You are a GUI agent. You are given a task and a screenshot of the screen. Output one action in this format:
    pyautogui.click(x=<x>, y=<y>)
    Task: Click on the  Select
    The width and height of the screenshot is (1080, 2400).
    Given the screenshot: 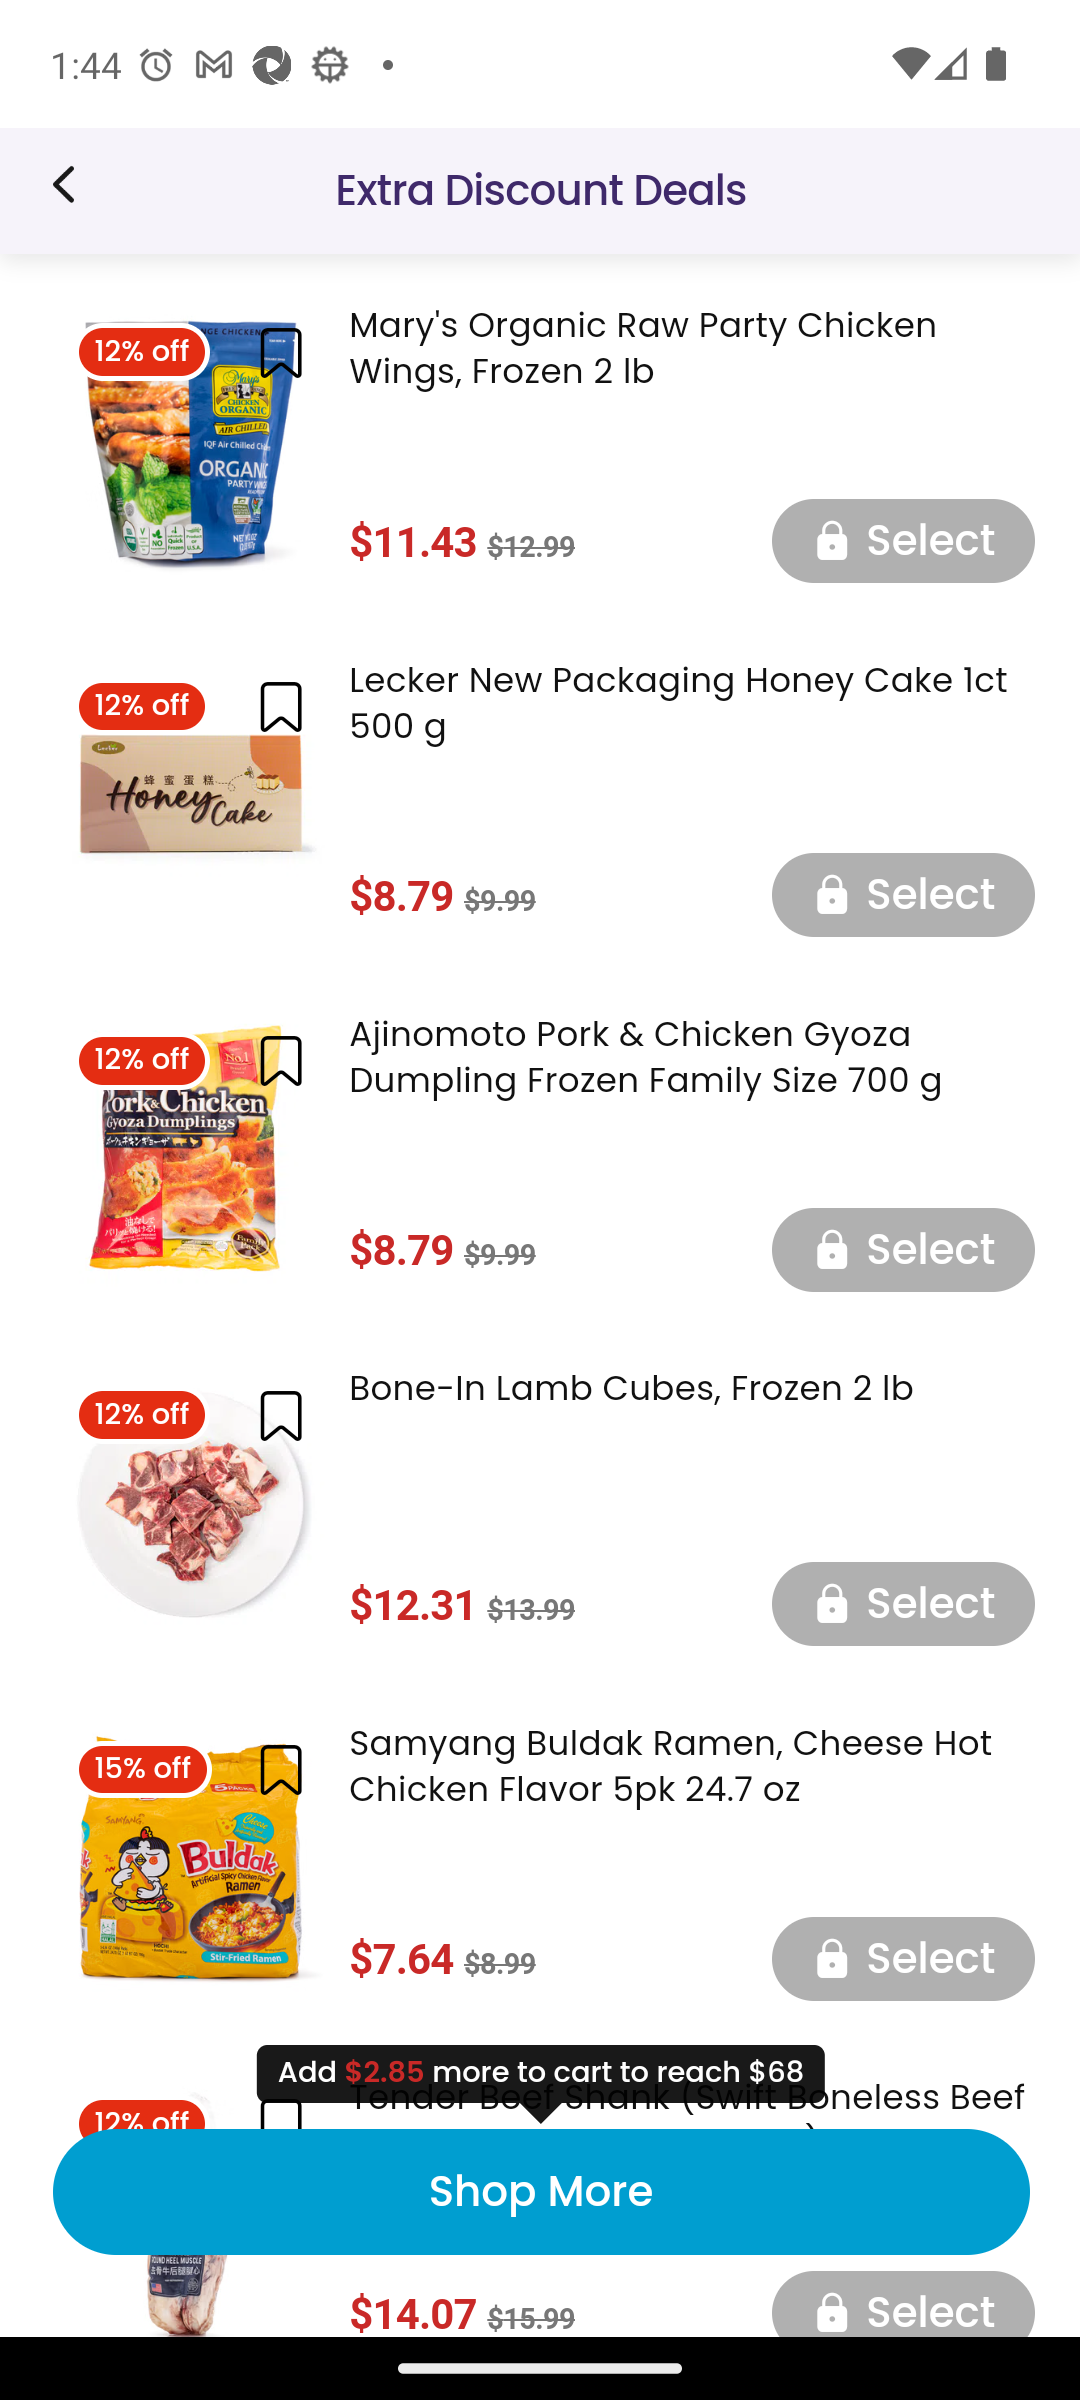 What is the action you would take?
    pyautogui.click(x=902, y=895)
    